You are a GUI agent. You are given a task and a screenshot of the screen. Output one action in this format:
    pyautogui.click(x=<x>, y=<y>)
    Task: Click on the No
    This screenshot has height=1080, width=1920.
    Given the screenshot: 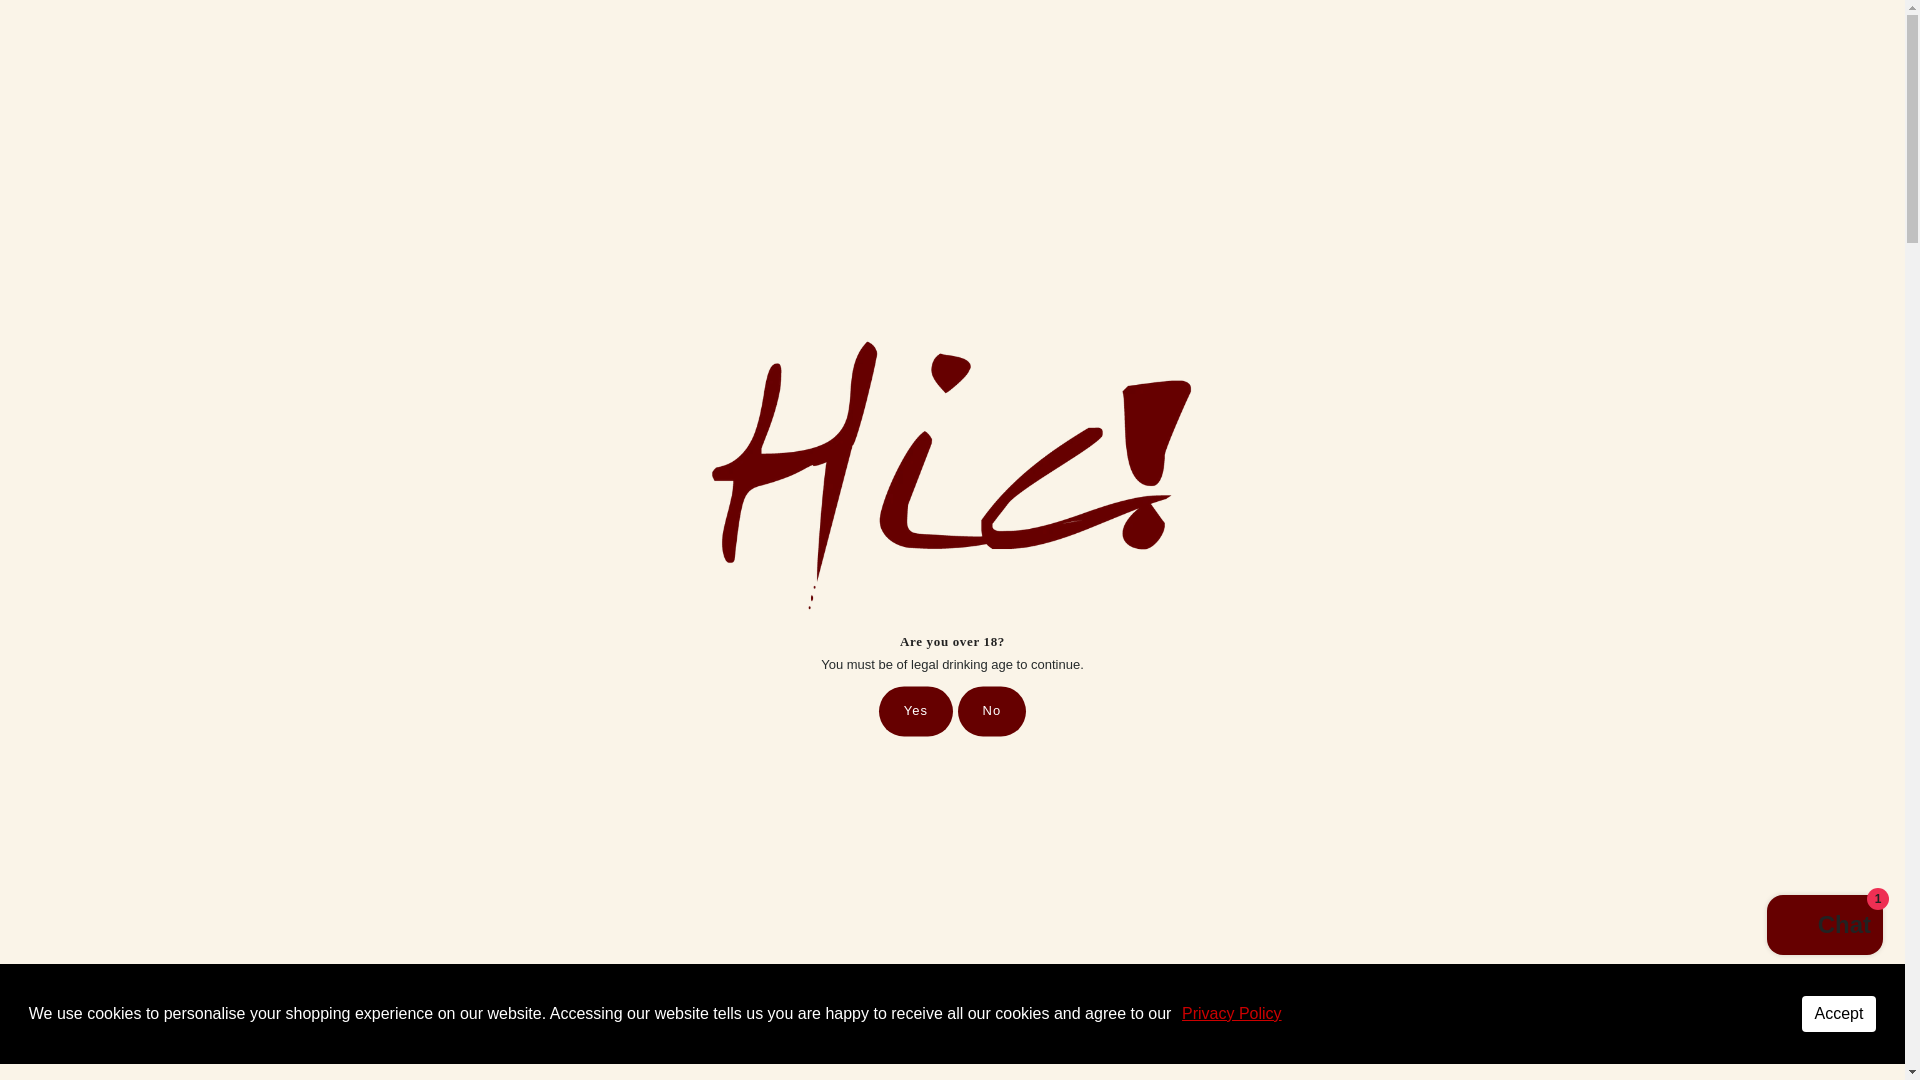 What is the action you would take?
    pyautogui.click(x=992, y=711)
    